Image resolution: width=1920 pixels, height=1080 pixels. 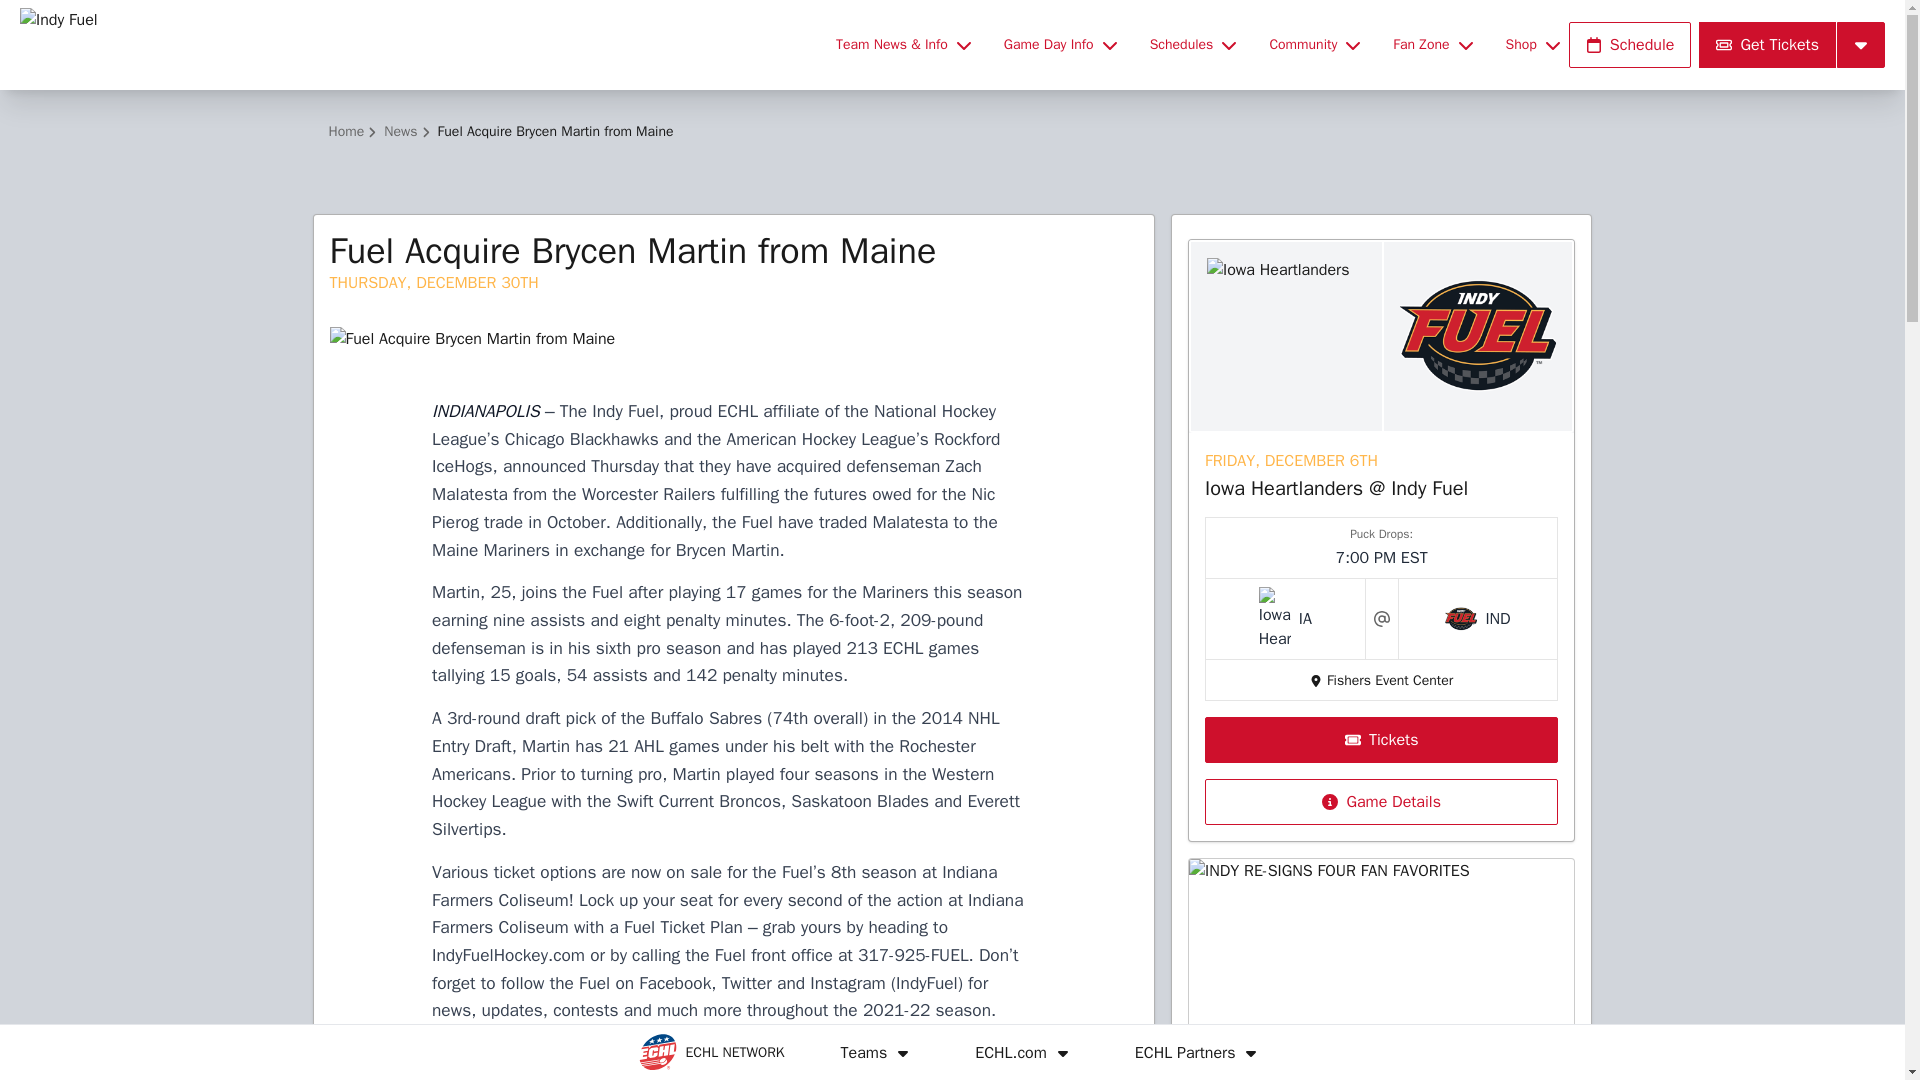 What do you see at coordinates (1060, 44) in the screenshot?
I see `Game Day Info` at bounding box center [1060, 44].